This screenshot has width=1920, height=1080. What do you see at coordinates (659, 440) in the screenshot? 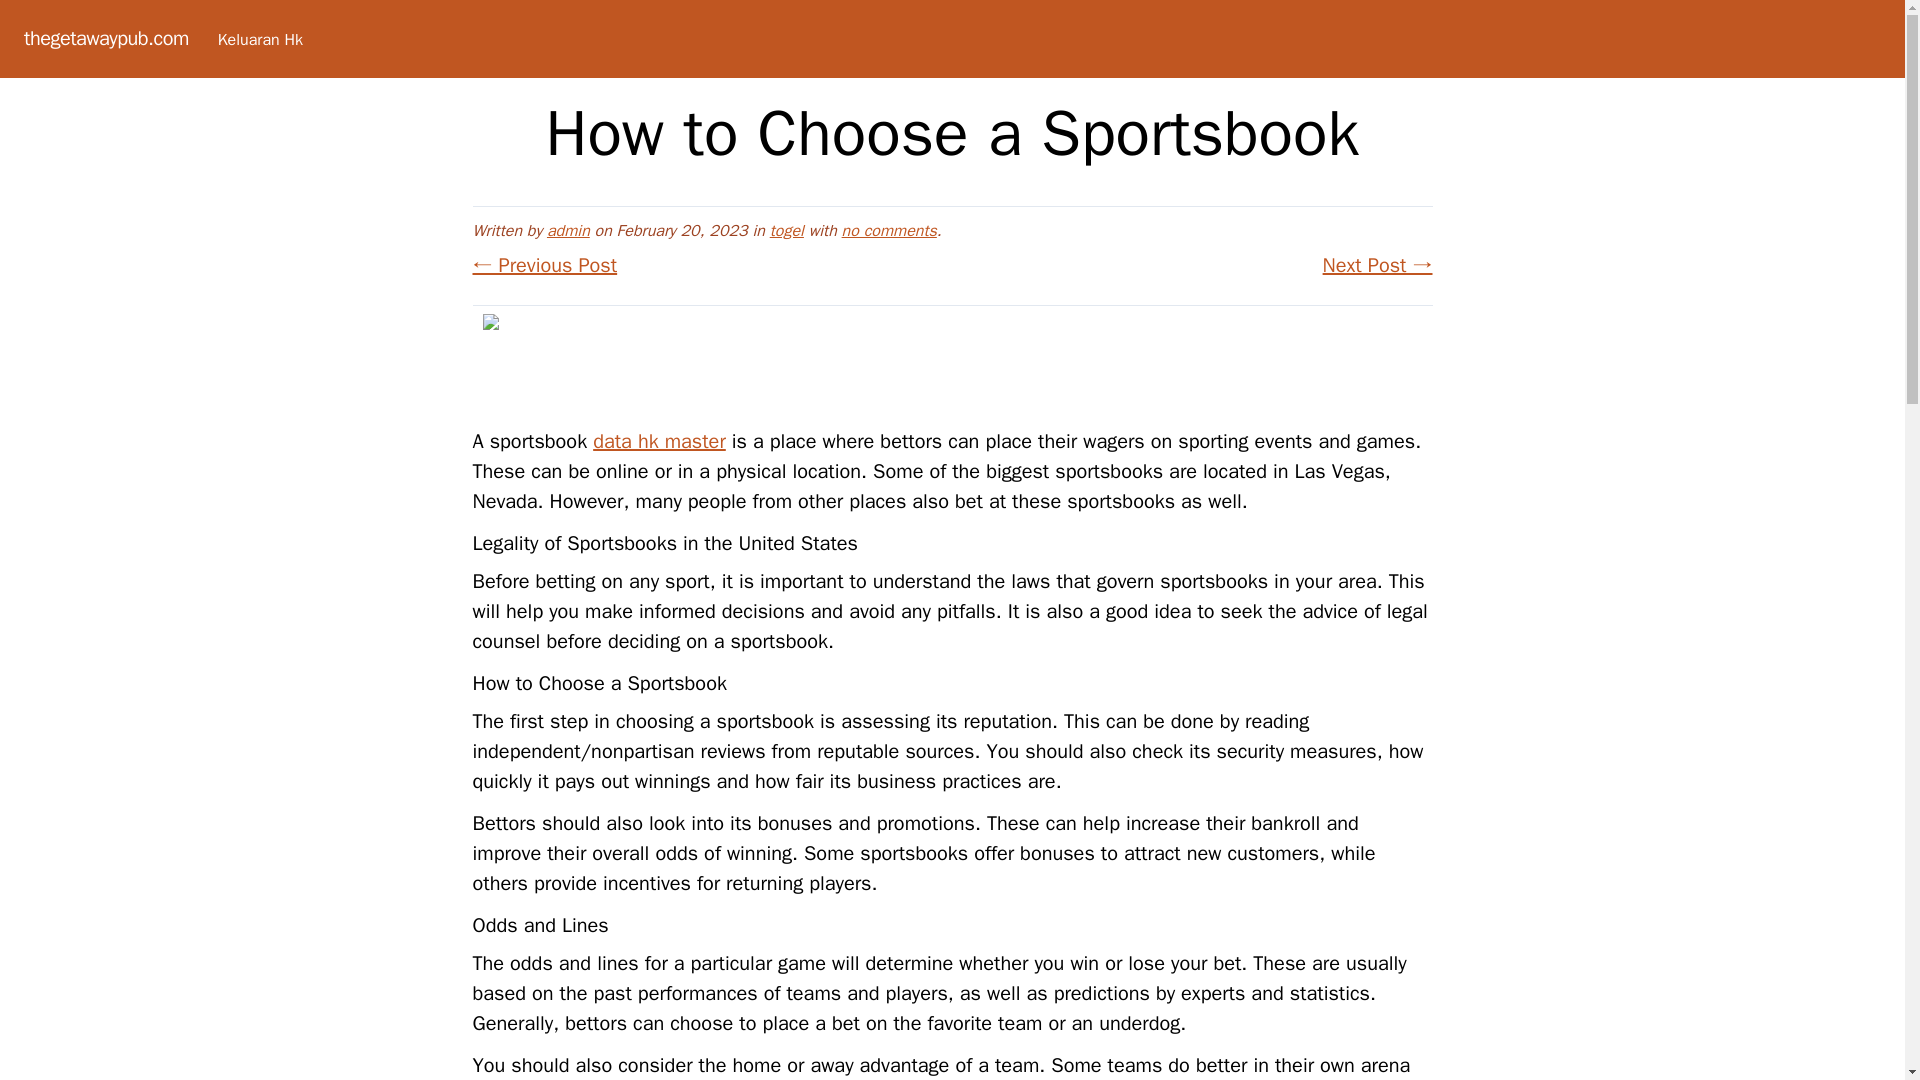
I see `data hk master` at bounding box center [659, 440].